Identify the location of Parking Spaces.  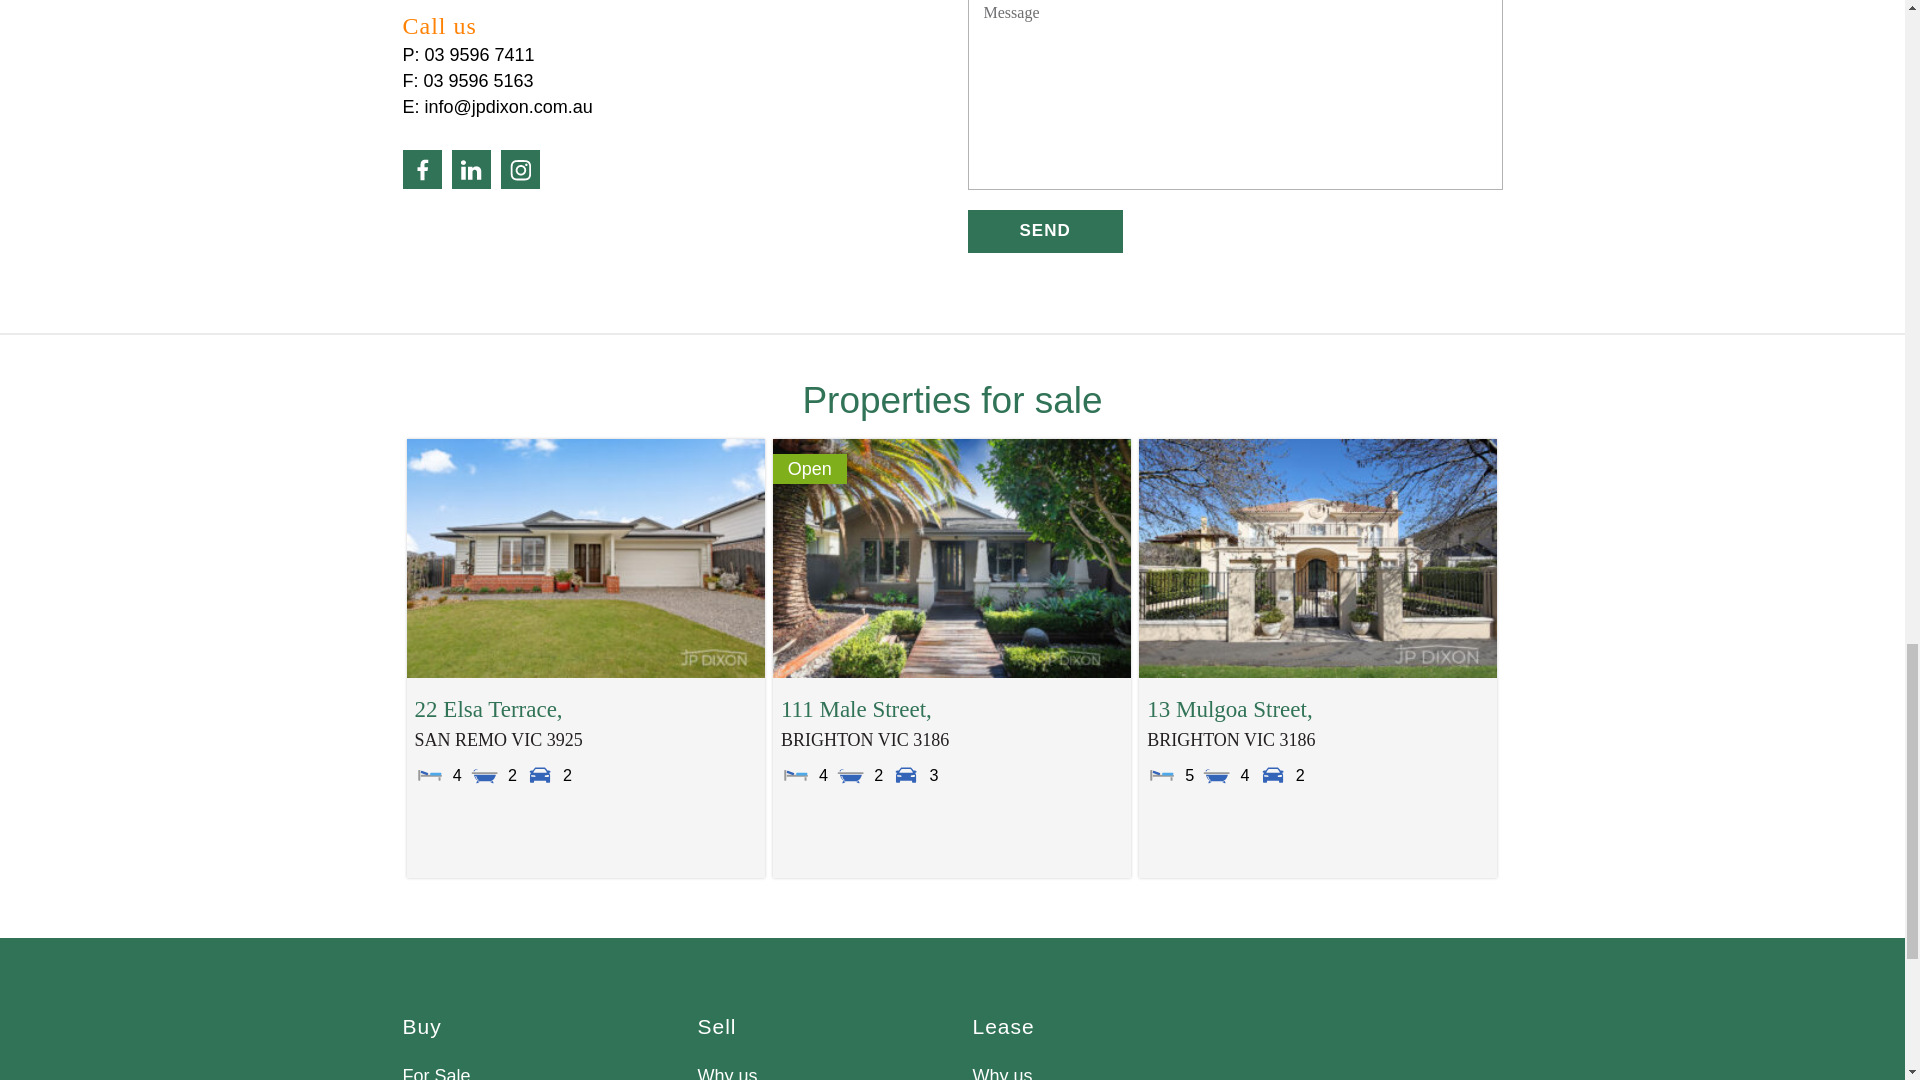
(1272, 774).